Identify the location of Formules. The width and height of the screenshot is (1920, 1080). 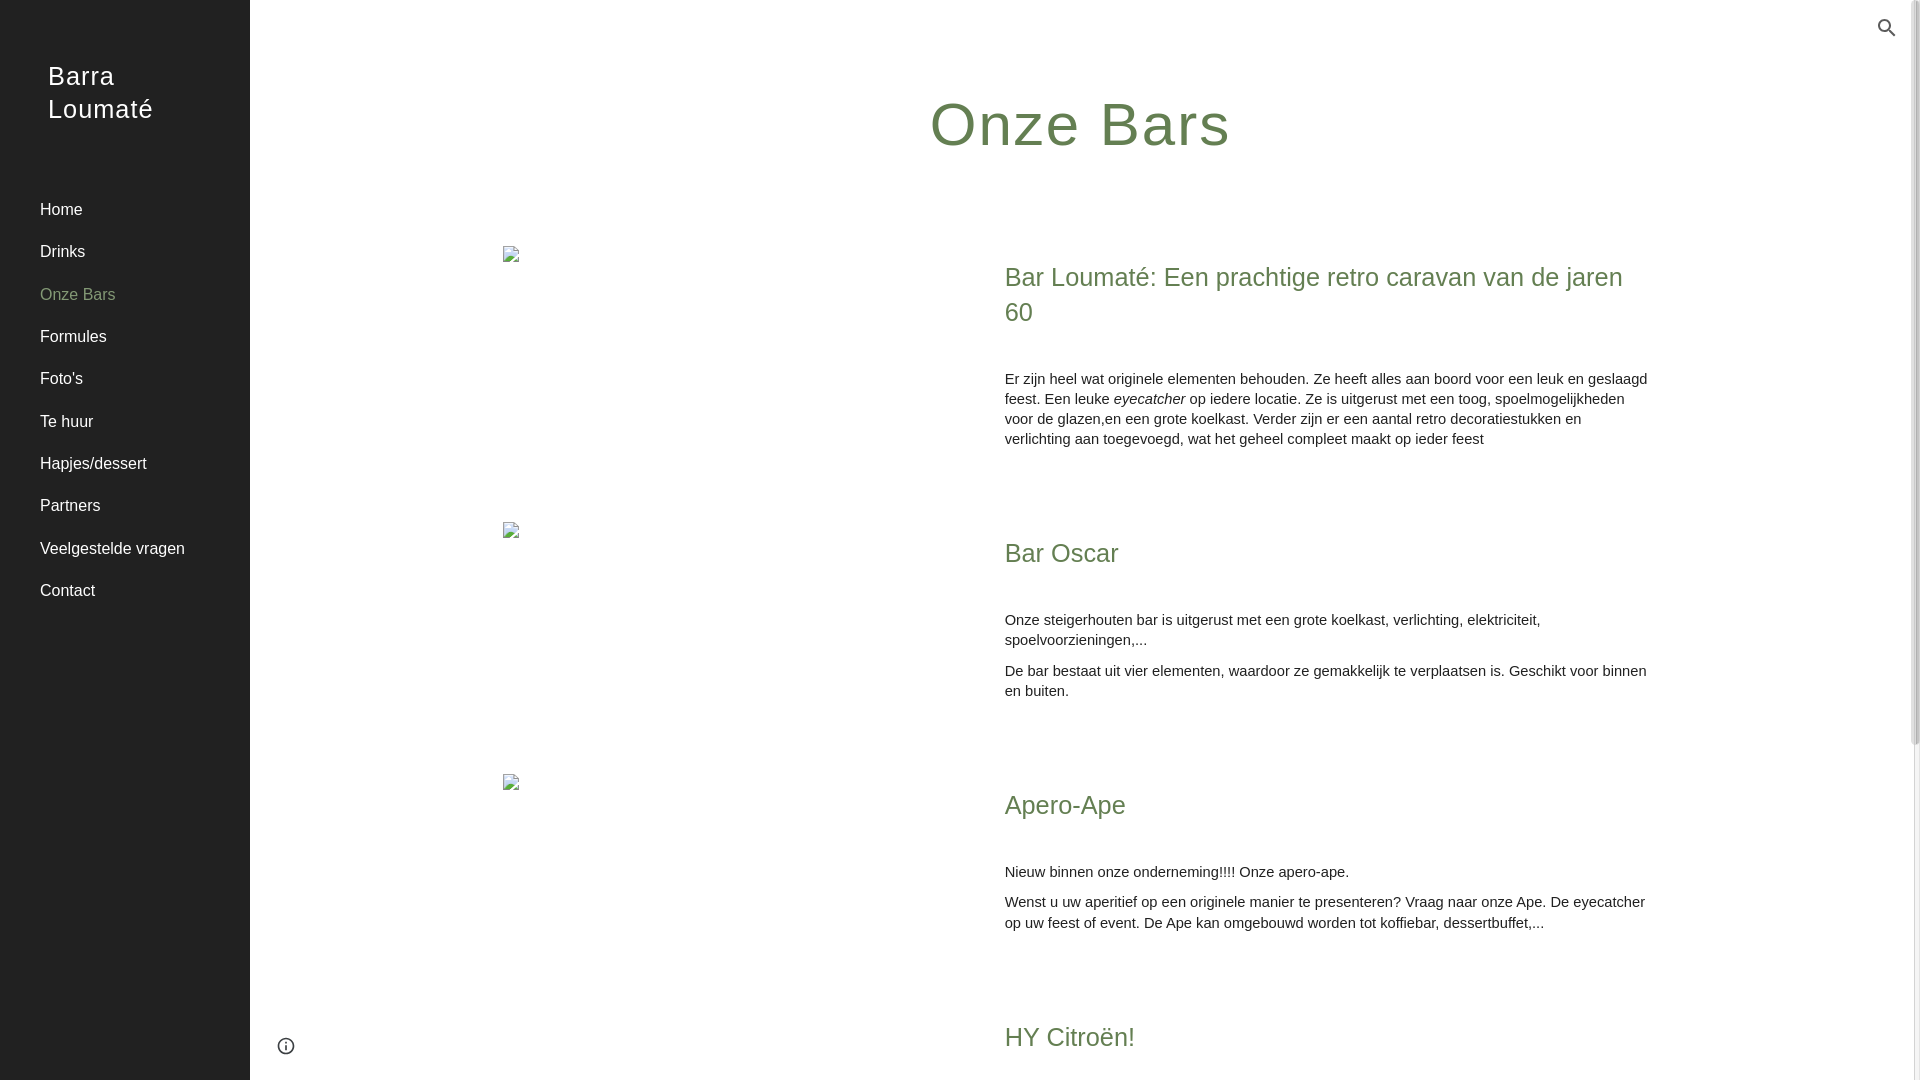
(137, 336).